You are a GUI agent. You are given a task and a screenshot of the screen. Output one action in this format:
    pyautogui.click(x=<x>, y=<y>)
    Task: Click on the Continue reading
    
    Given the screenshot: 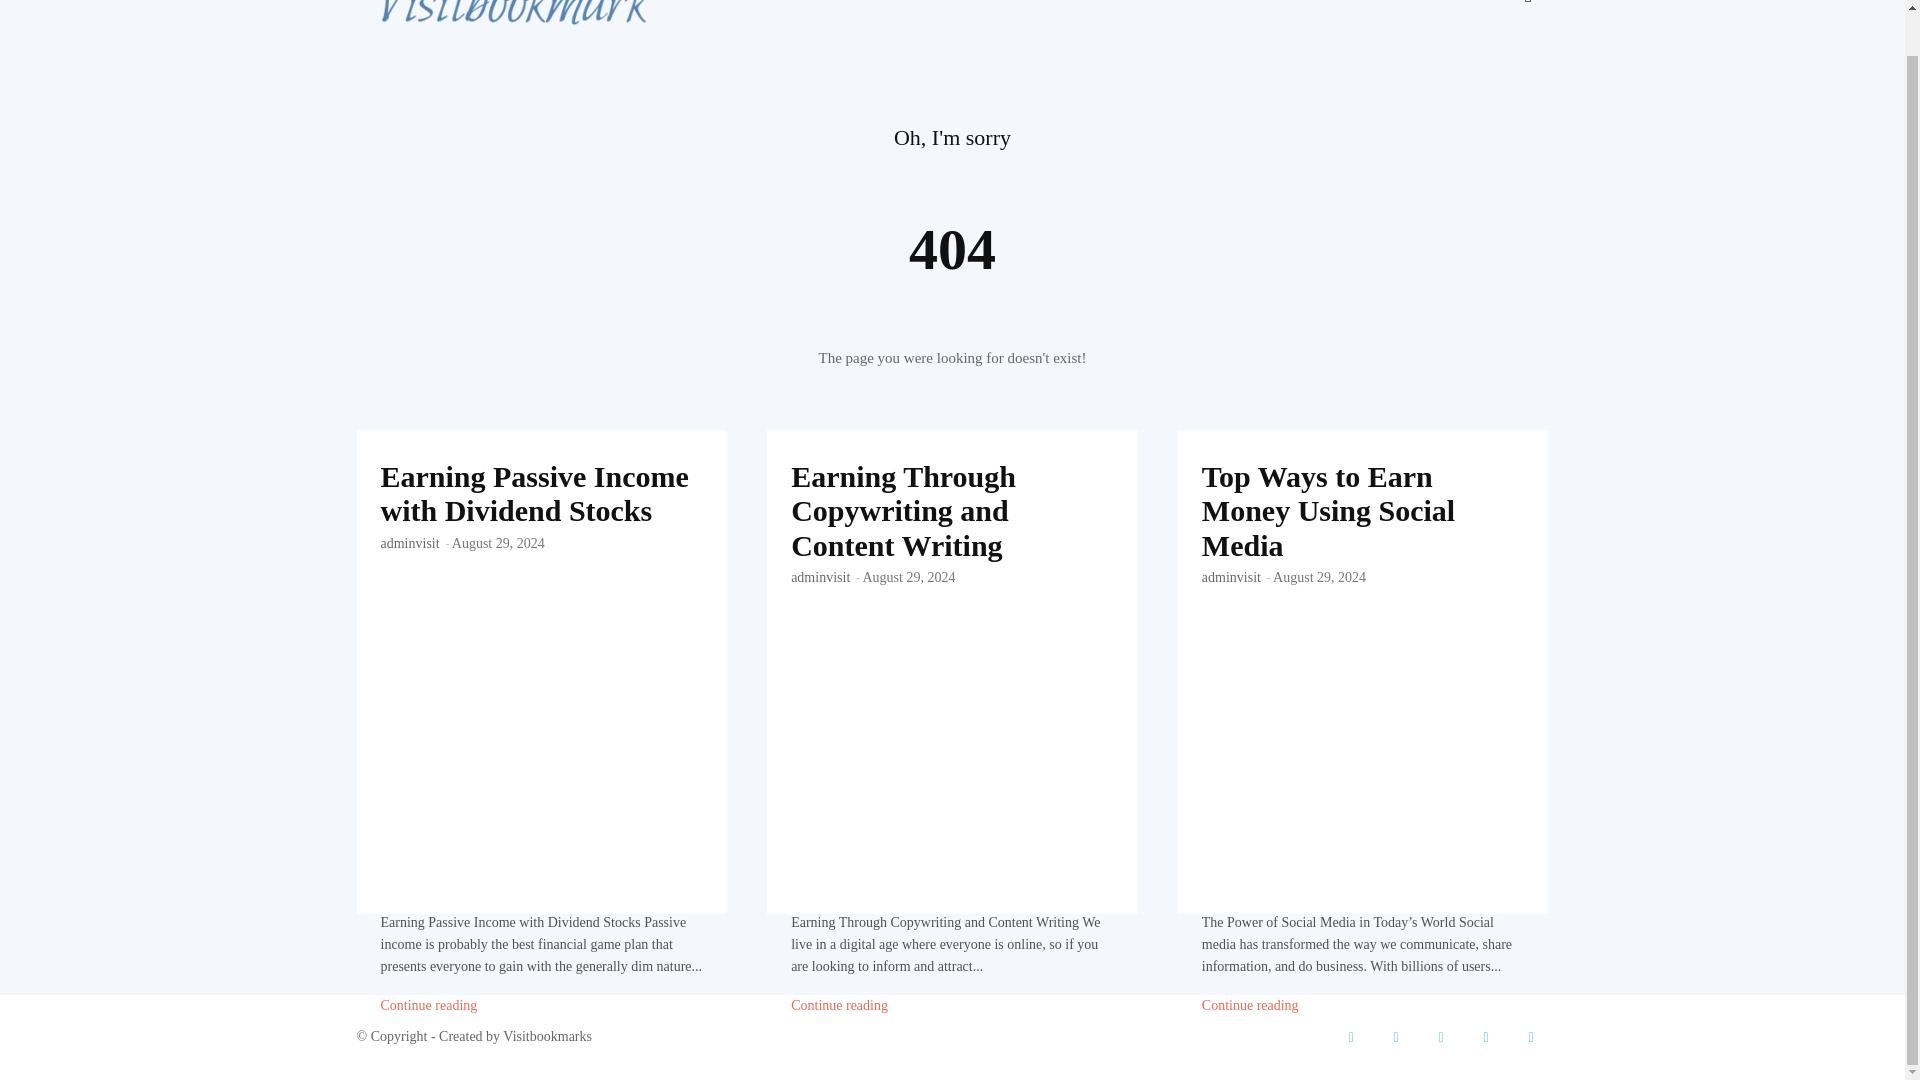 What is the action you would take?
    pyautogui.click(x=1250, y=1006)
    